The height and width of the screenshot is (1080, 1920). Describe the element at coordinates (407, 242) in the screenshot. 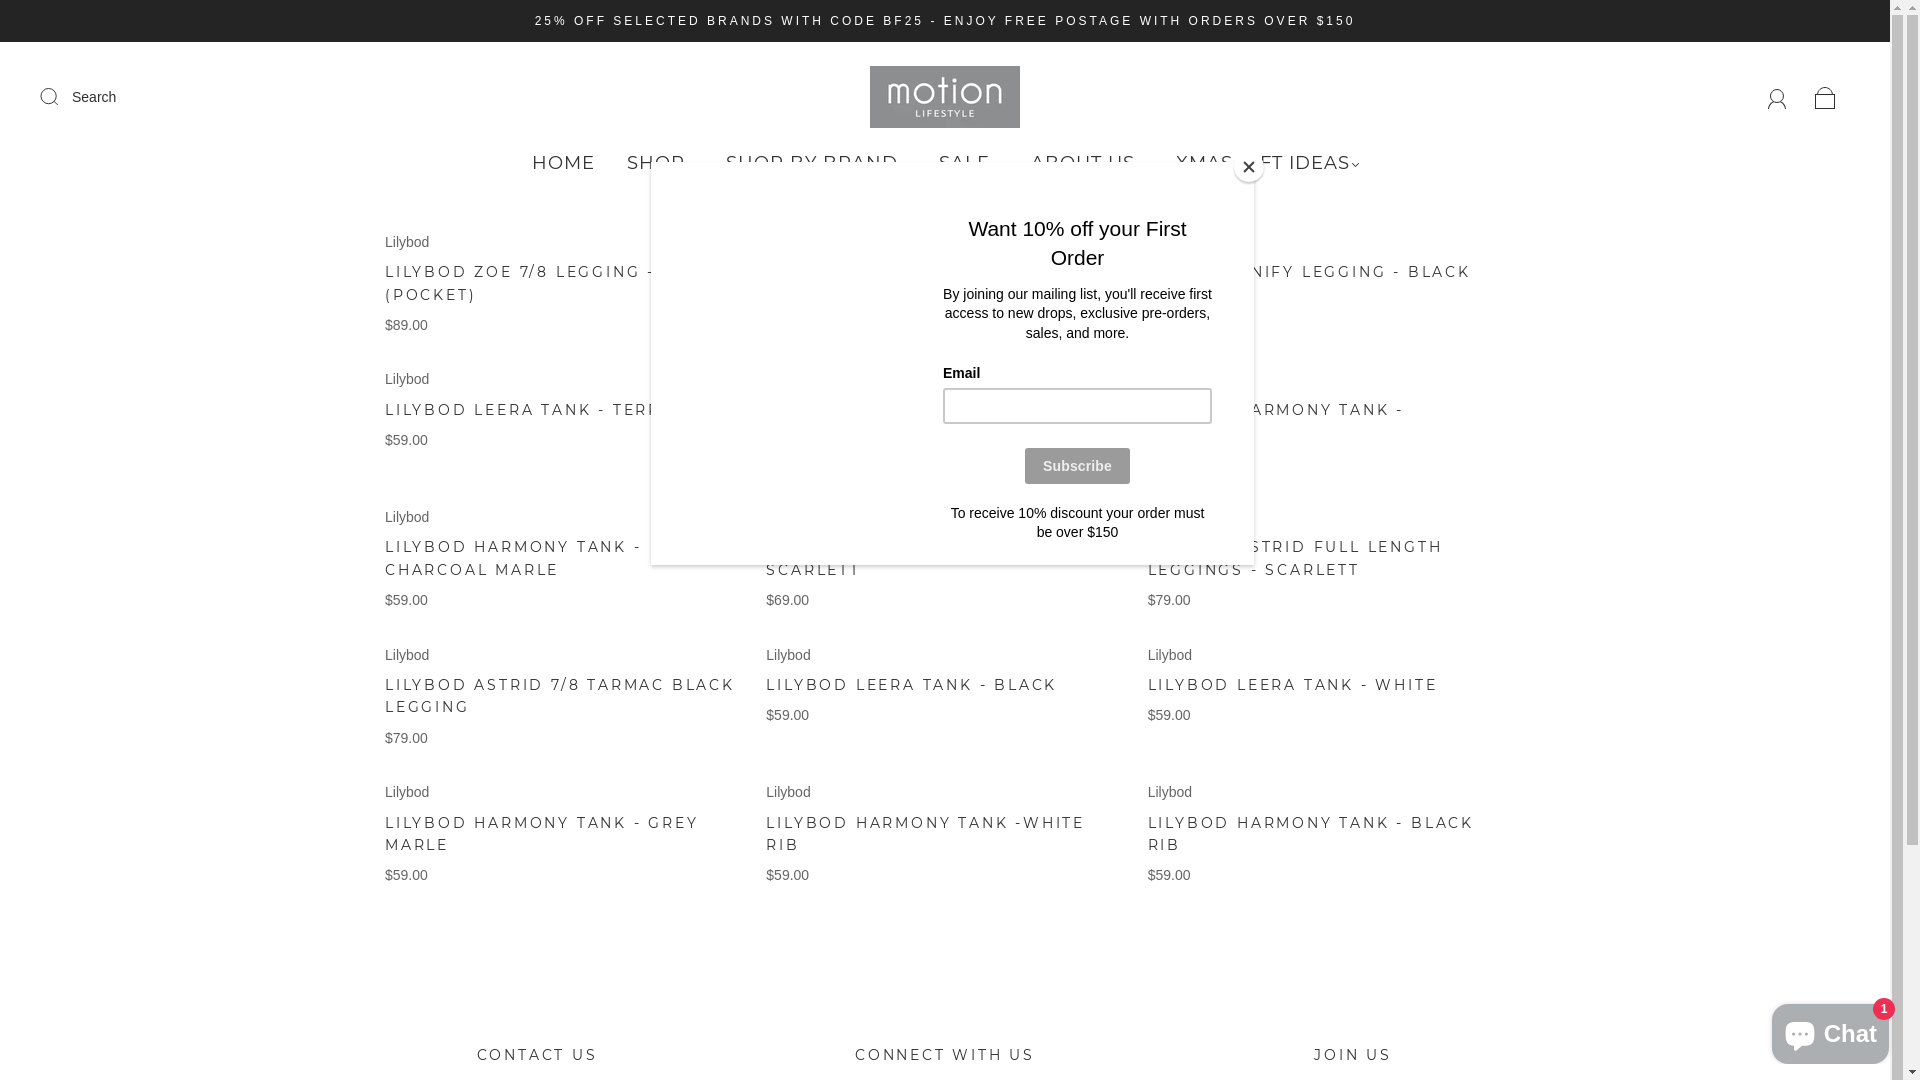

I see `Lilybod` at that location.